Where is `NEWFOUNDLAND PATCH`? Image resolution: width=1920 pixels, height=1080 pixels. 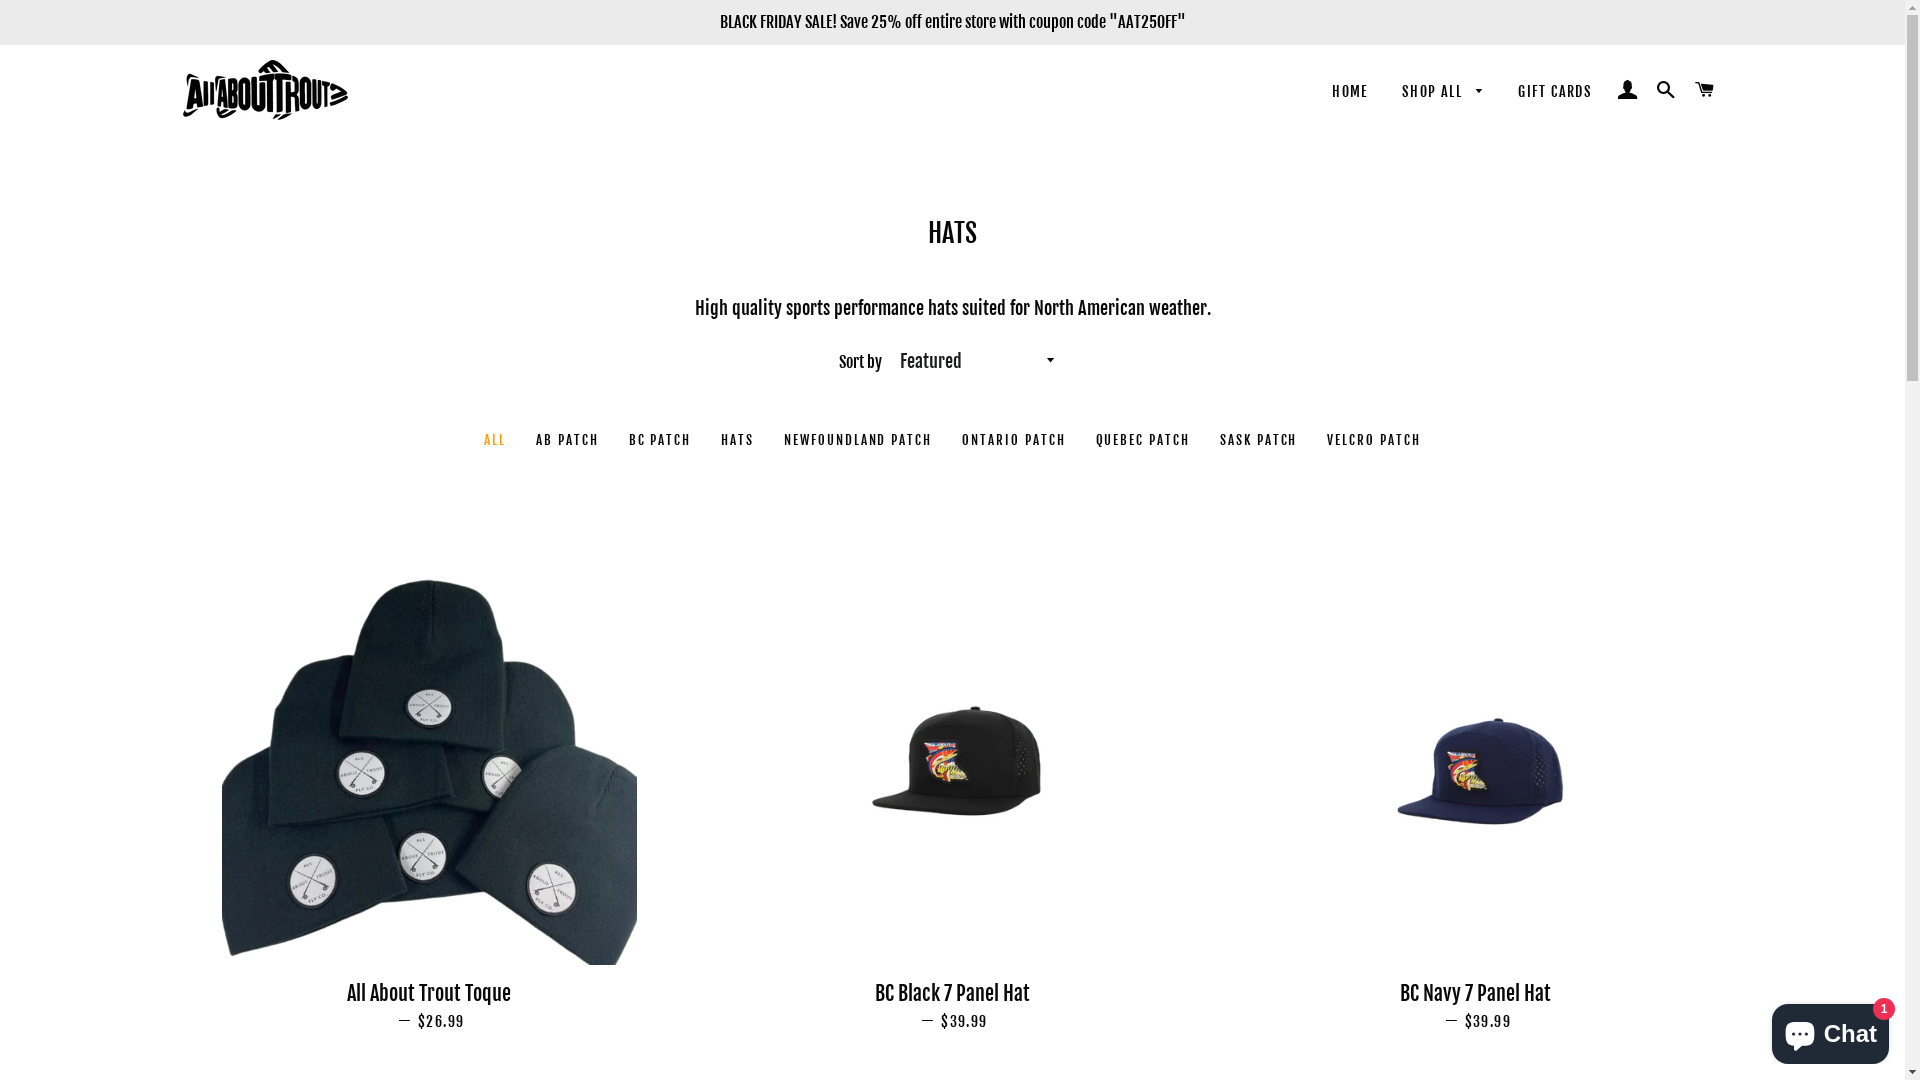 NEWFOUNDLAND PATCH is located at coordinates (858, 440).